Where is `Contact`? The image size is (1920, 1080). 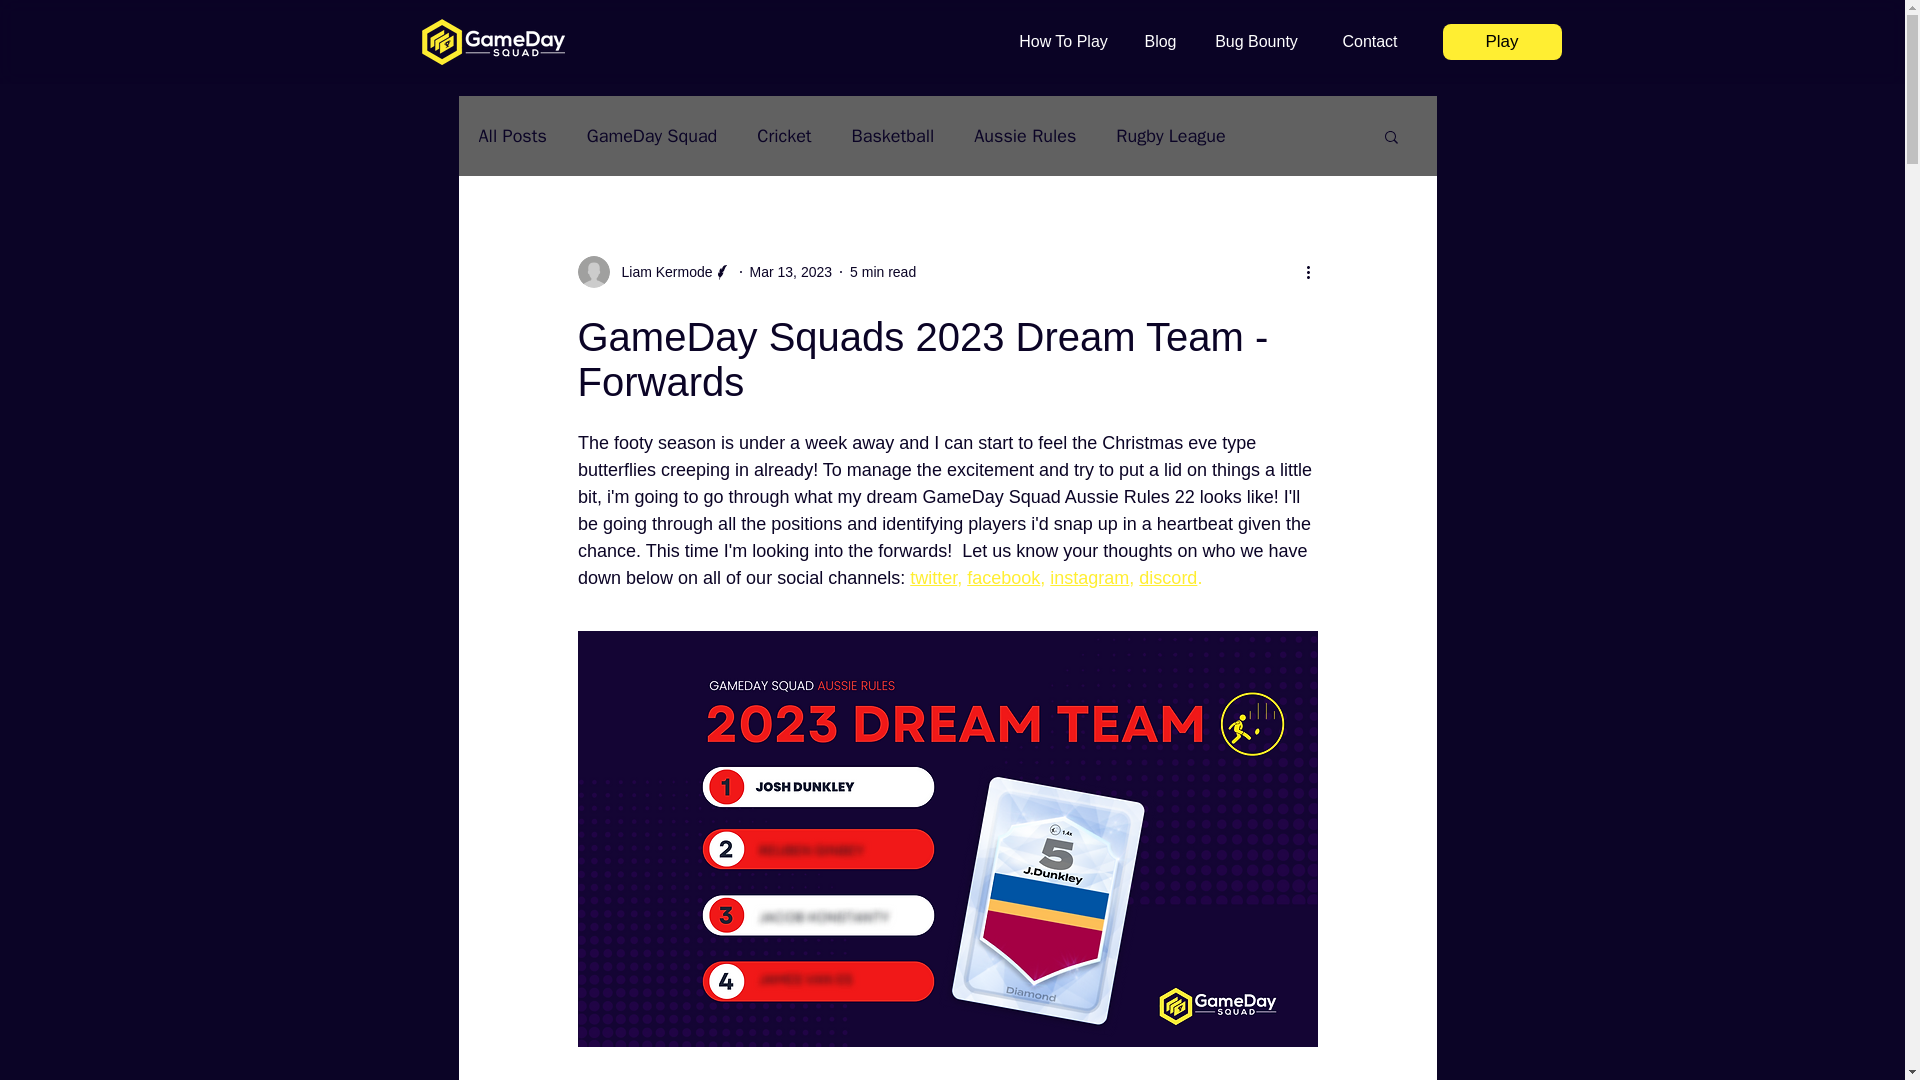 Contact is located at coordinates (1370, 41).